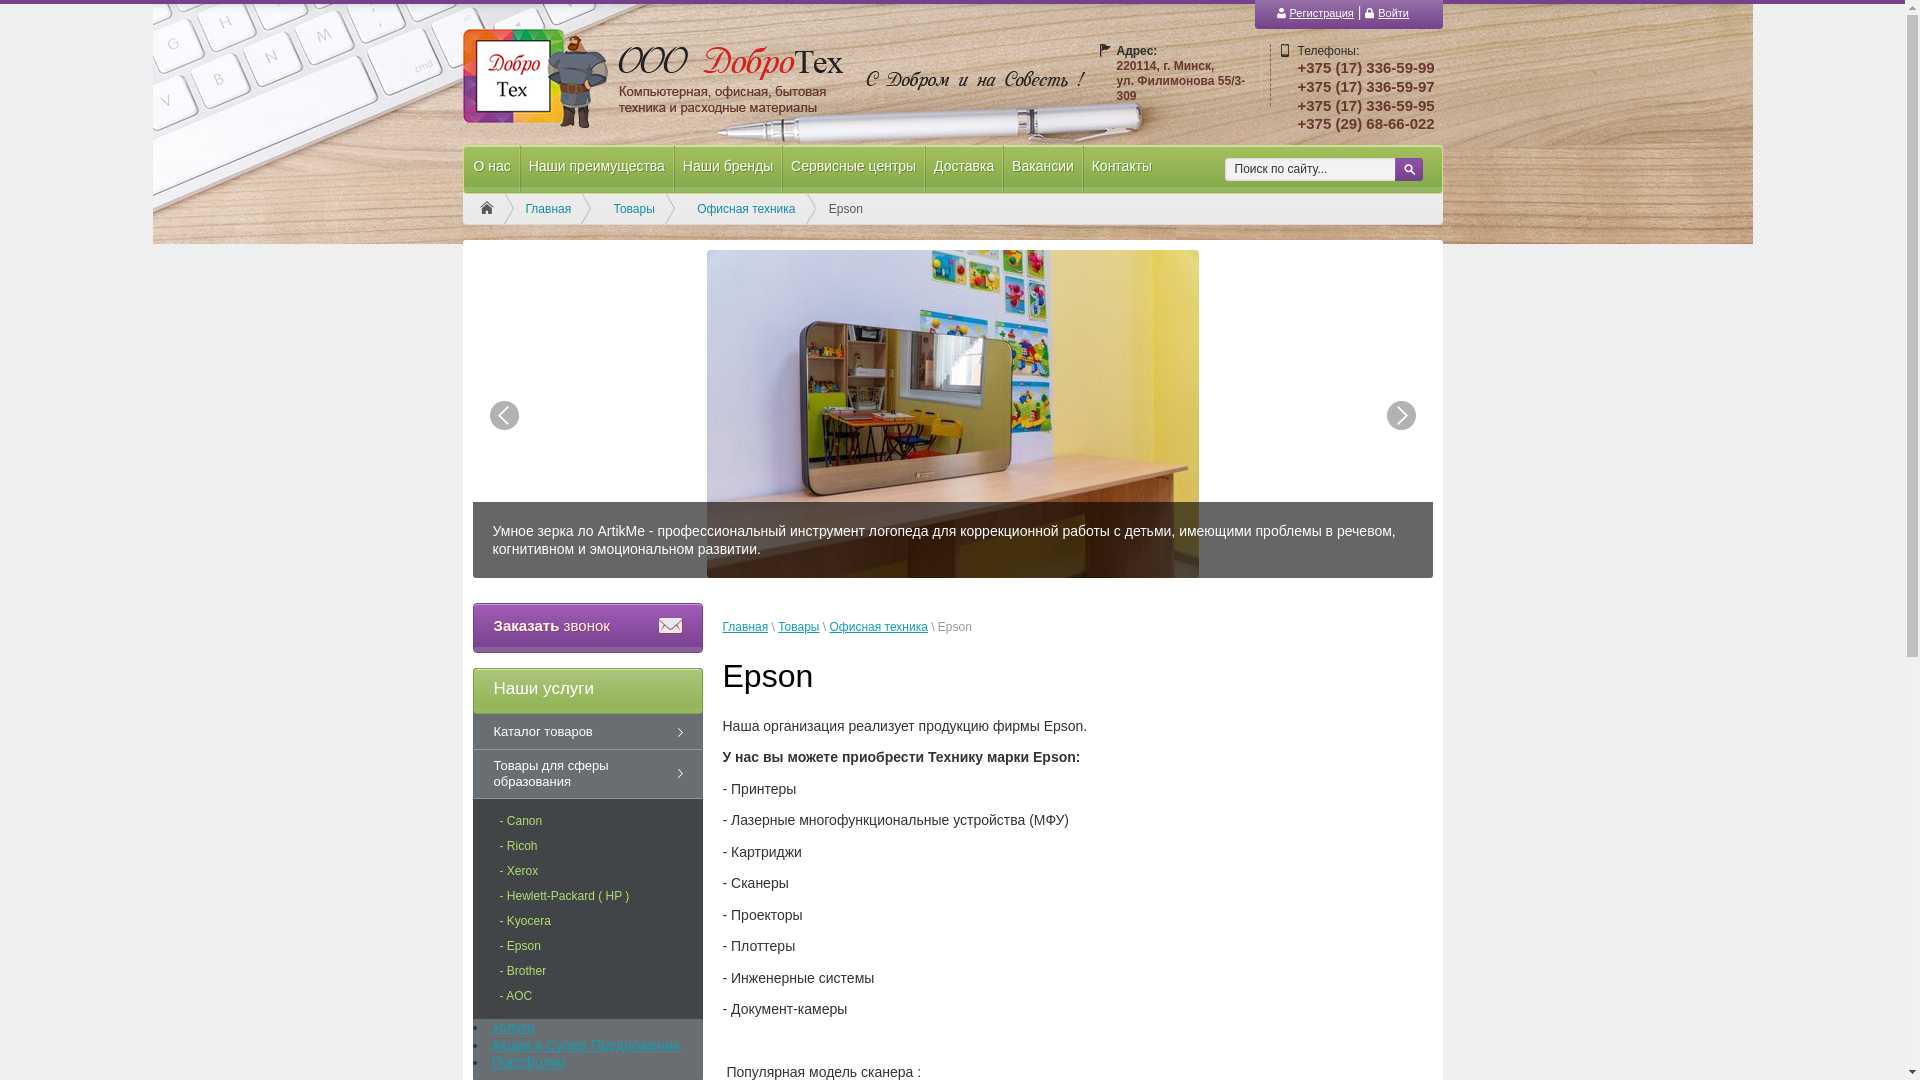  I want to click on Prev, so click(504, 415).